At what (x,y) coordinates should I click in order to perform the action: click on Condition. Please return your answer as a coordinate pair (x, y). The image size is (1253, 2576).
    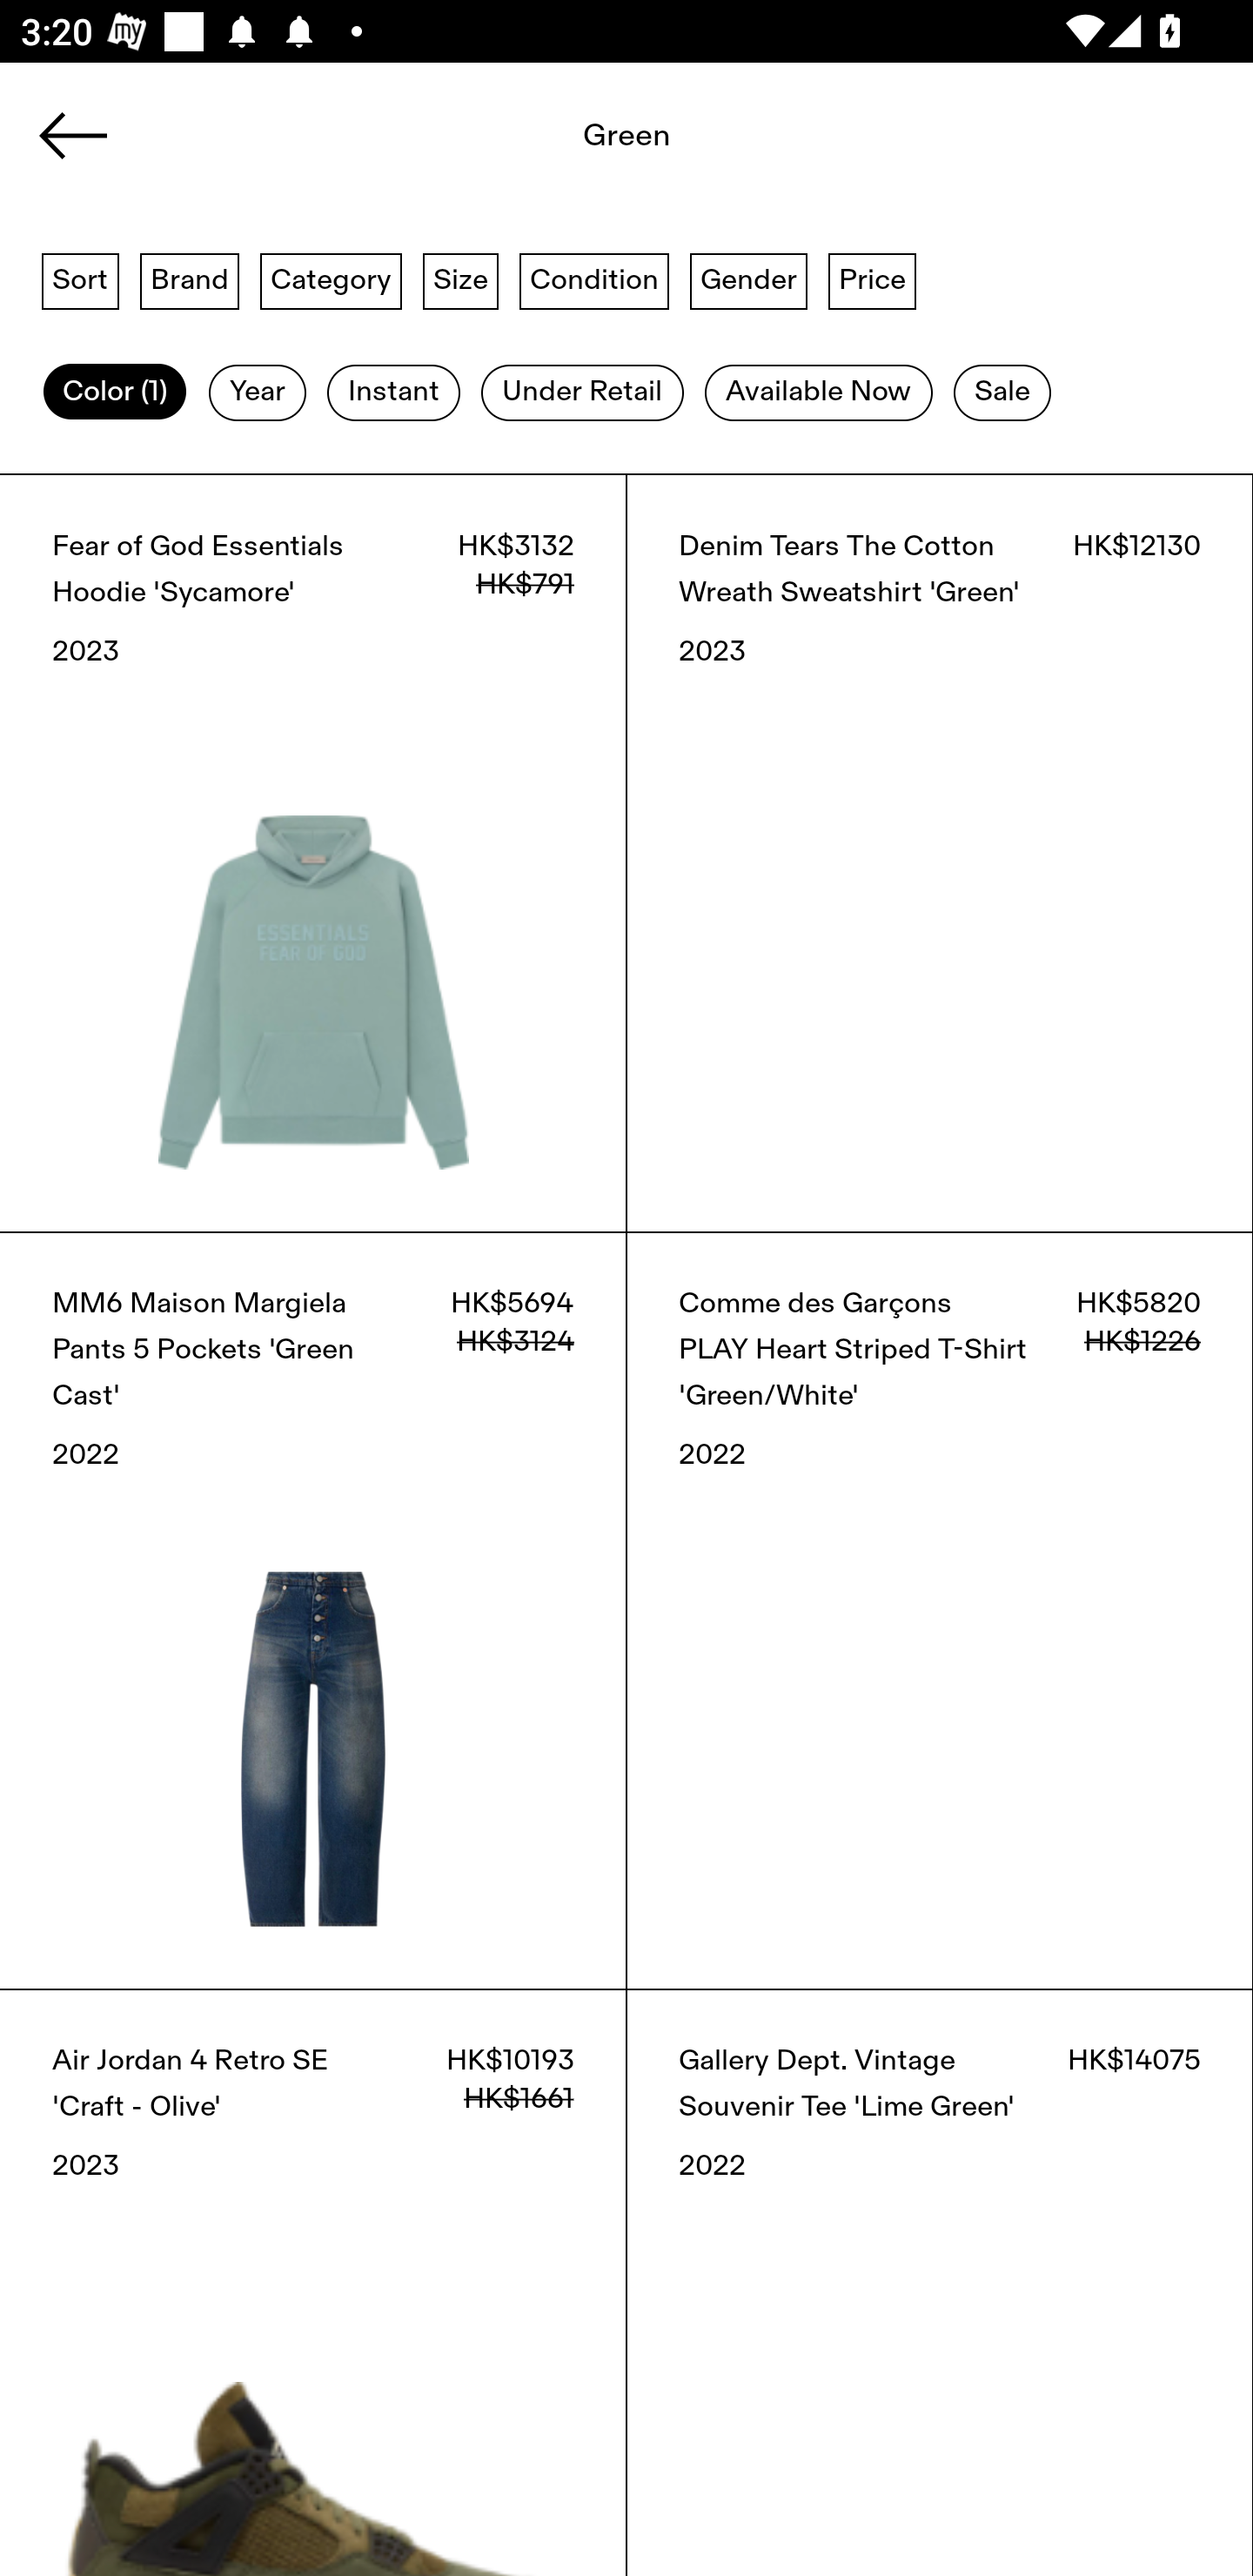
    Looking at the image, I should click on (593, 279).